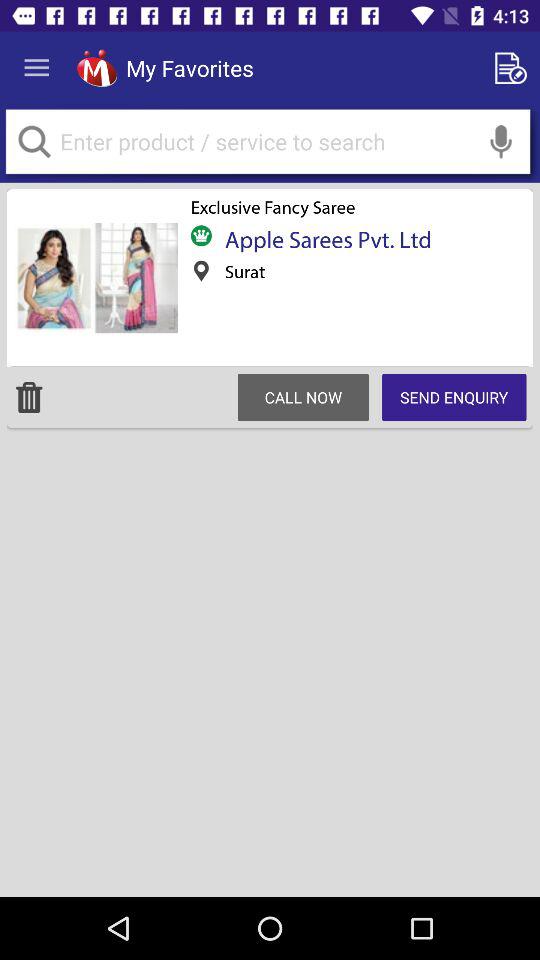 This screenshot has width=540, height=960. Describe the element at coordinates (29, 397) in the screenshot. I see `delete` at that location.